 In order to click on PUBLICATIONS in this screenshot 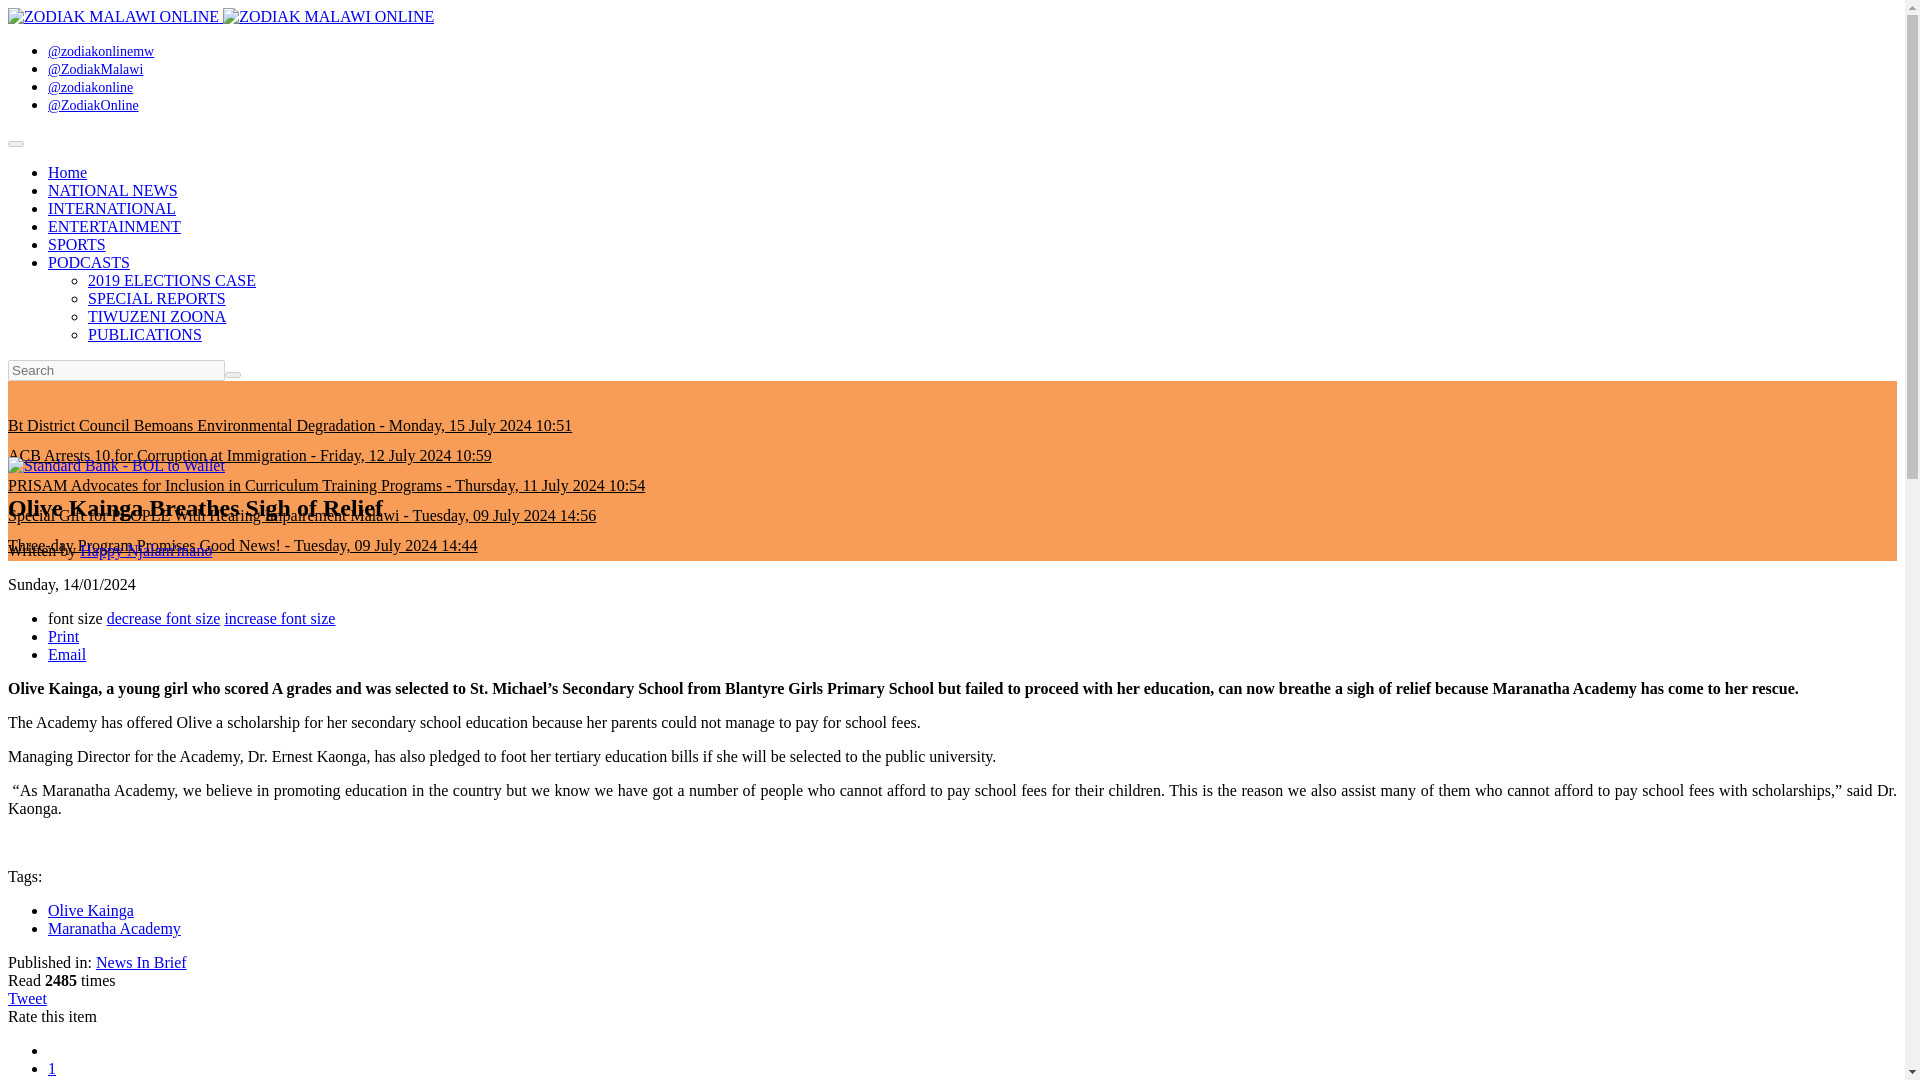, I will do `click(144, 334)`.